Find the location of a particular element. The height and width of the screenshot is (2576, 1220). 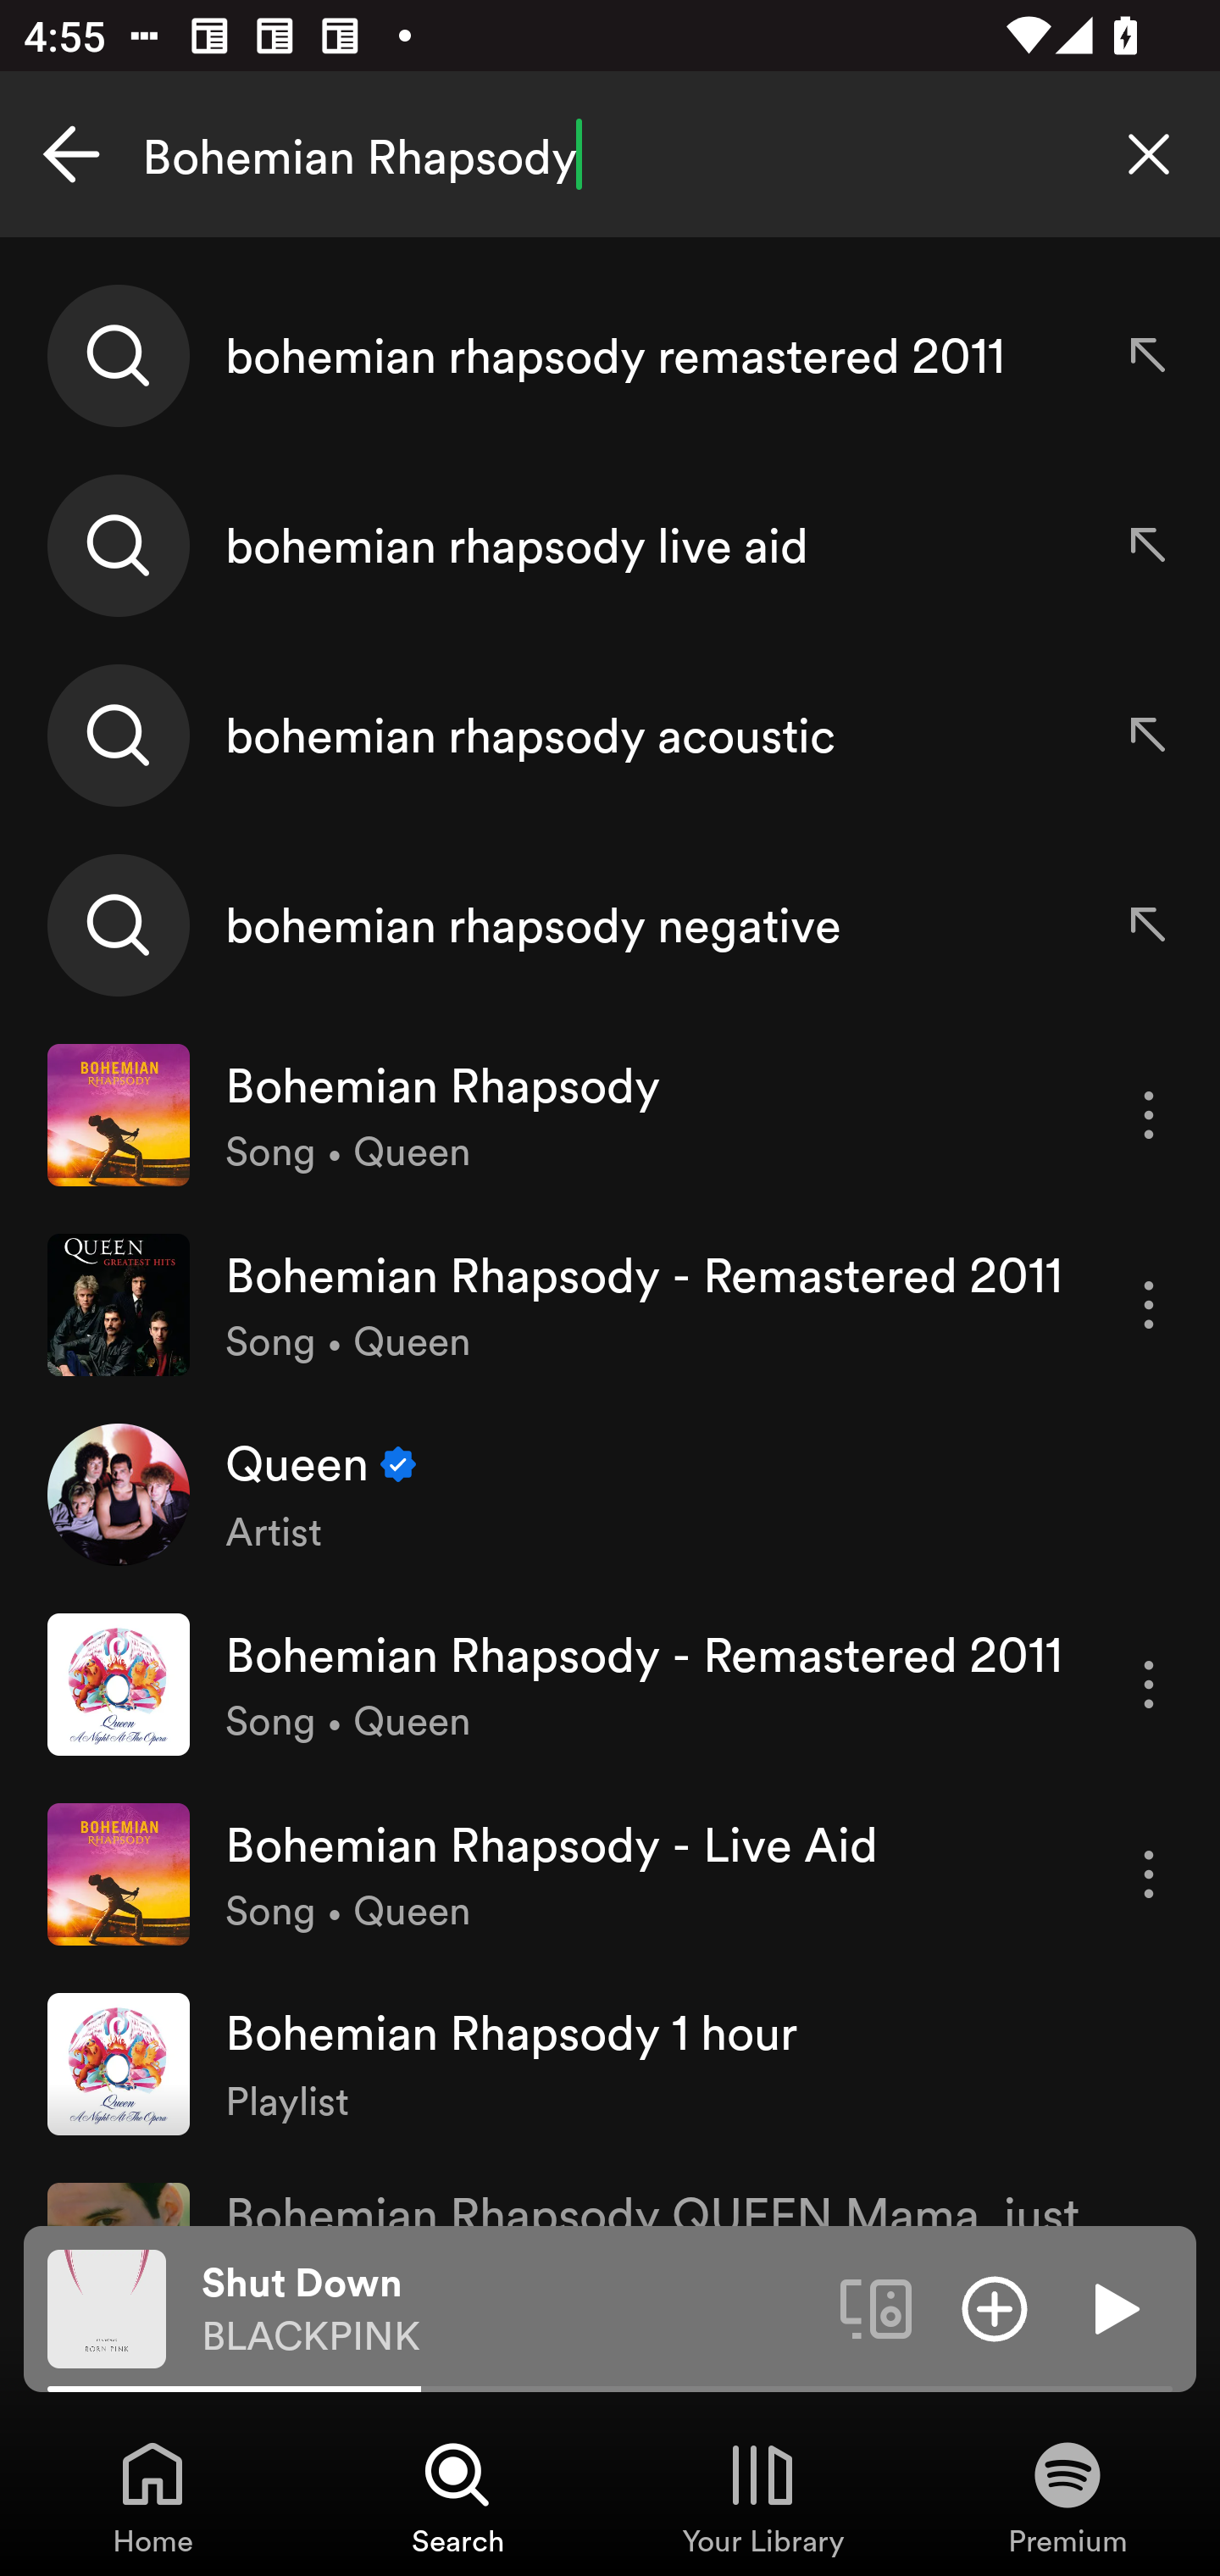

Search, Tab 2 of 4 Search Search is located at coordinates (457, 2496).